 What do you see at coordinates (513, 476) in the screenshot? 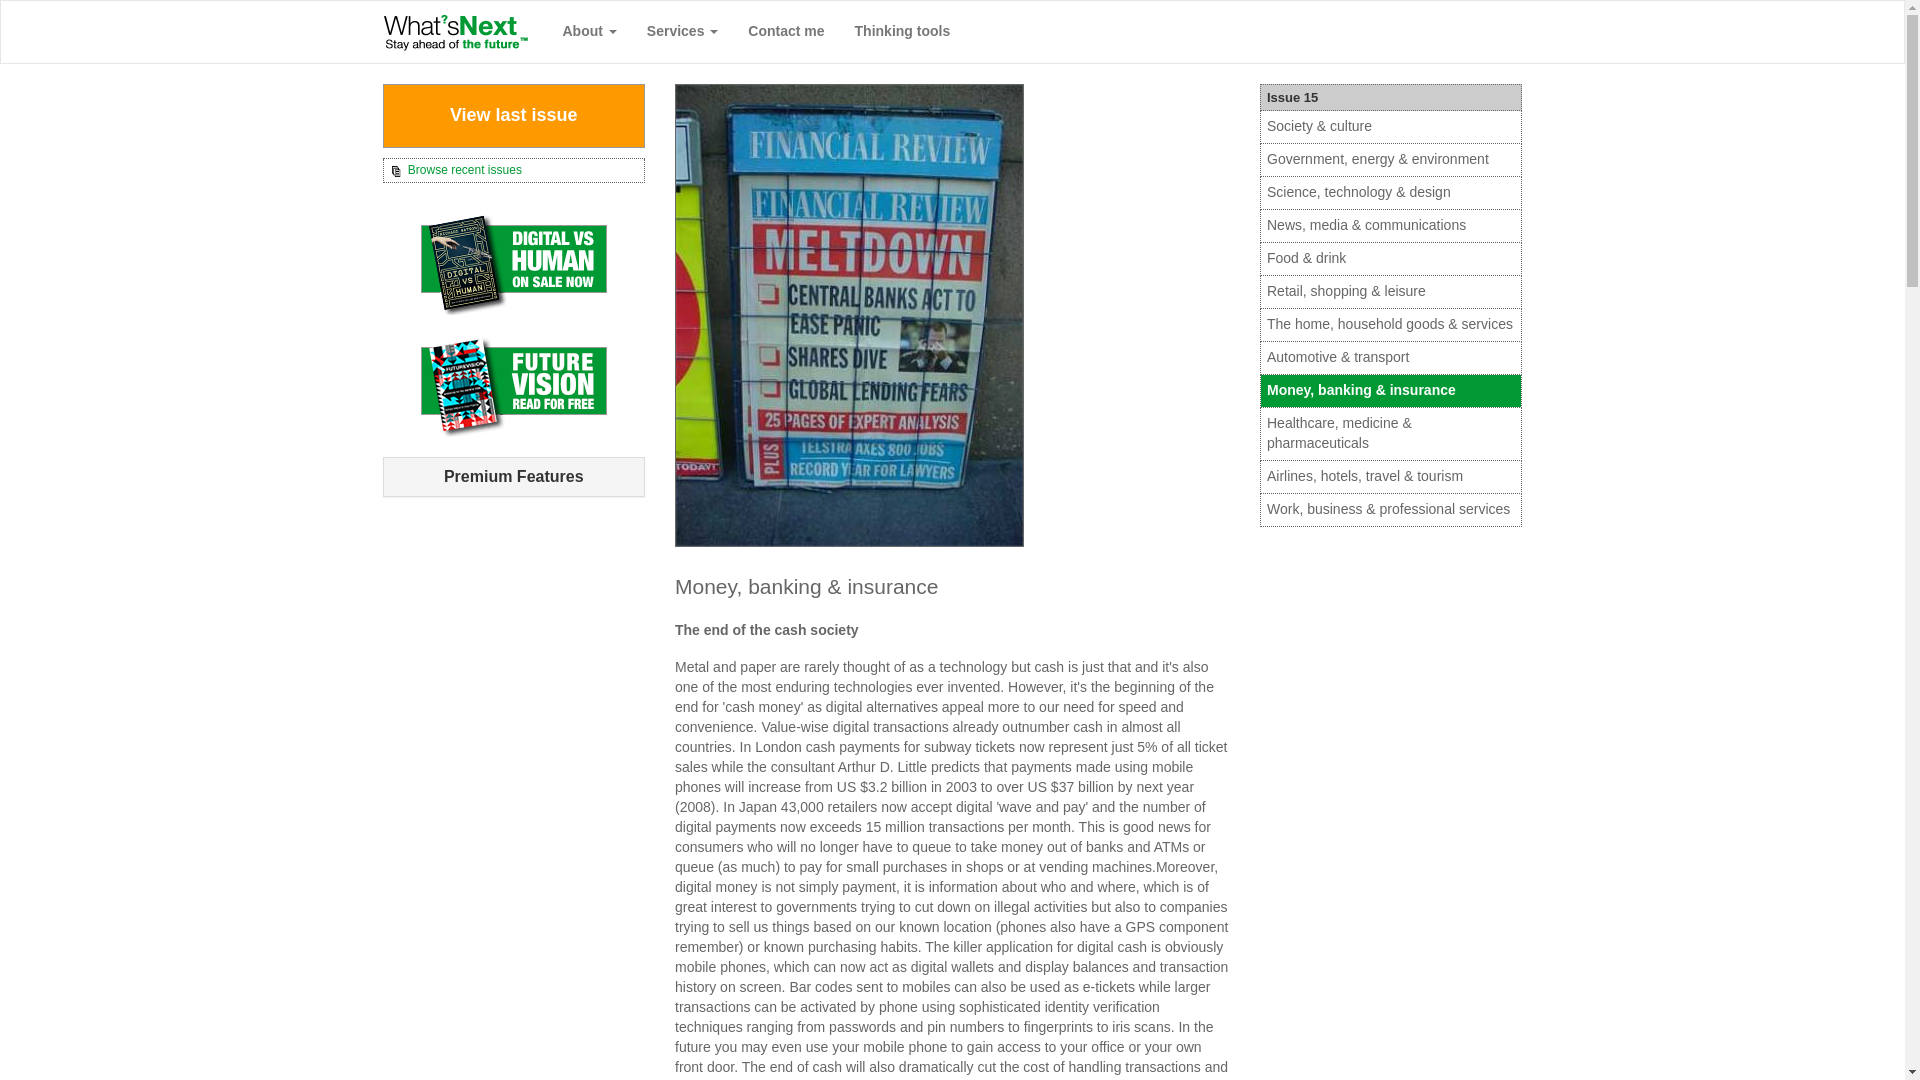
I see `Premium Features` at bounding box center [513, 476].